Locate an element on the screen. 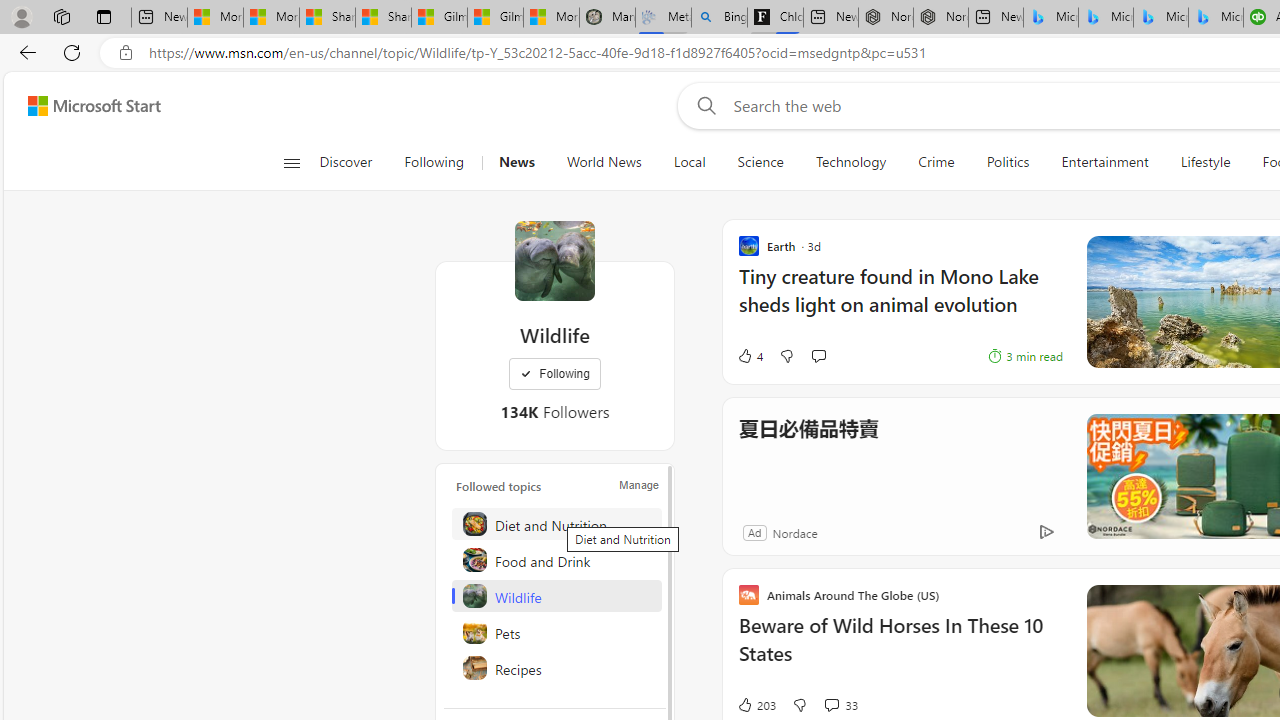 The image size is (1280, 720). World News is located at coordinates (604, 162).